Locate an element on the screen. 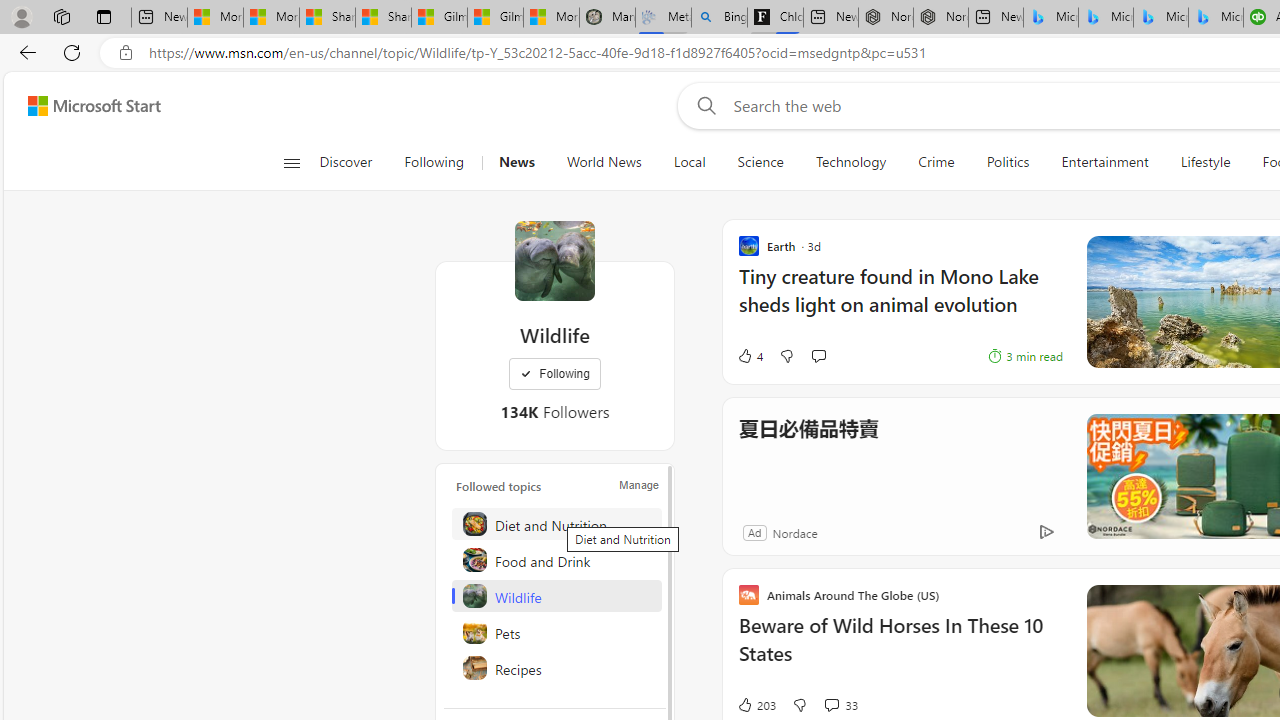 The image size is (1280, 720). World News is located at coordinates (604, 162).